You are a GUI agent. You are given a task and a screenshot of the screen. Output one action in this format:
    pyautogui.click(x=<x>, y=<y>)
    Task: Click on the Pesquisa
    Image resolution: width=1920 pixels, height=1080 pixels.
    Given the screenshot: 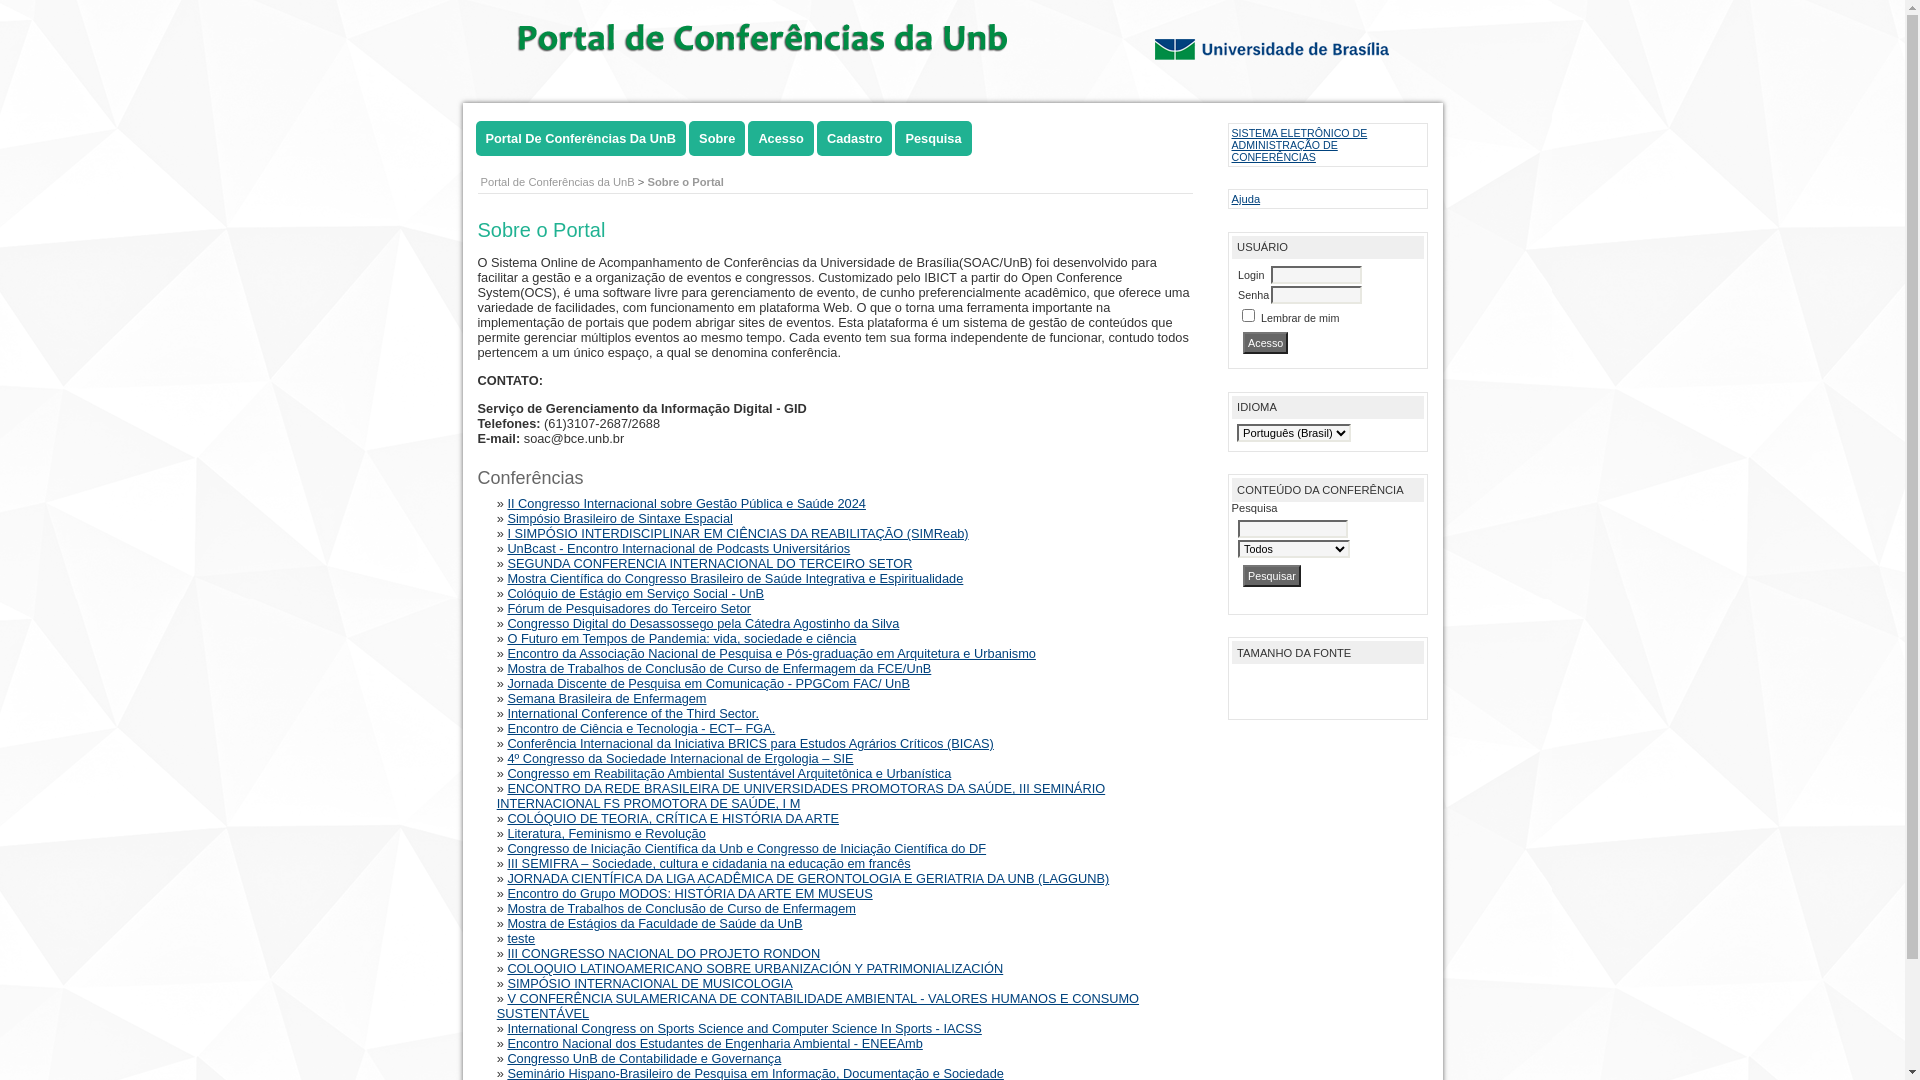 What is the action you would take?
    pyautogui.click(x=933, y=138)
    